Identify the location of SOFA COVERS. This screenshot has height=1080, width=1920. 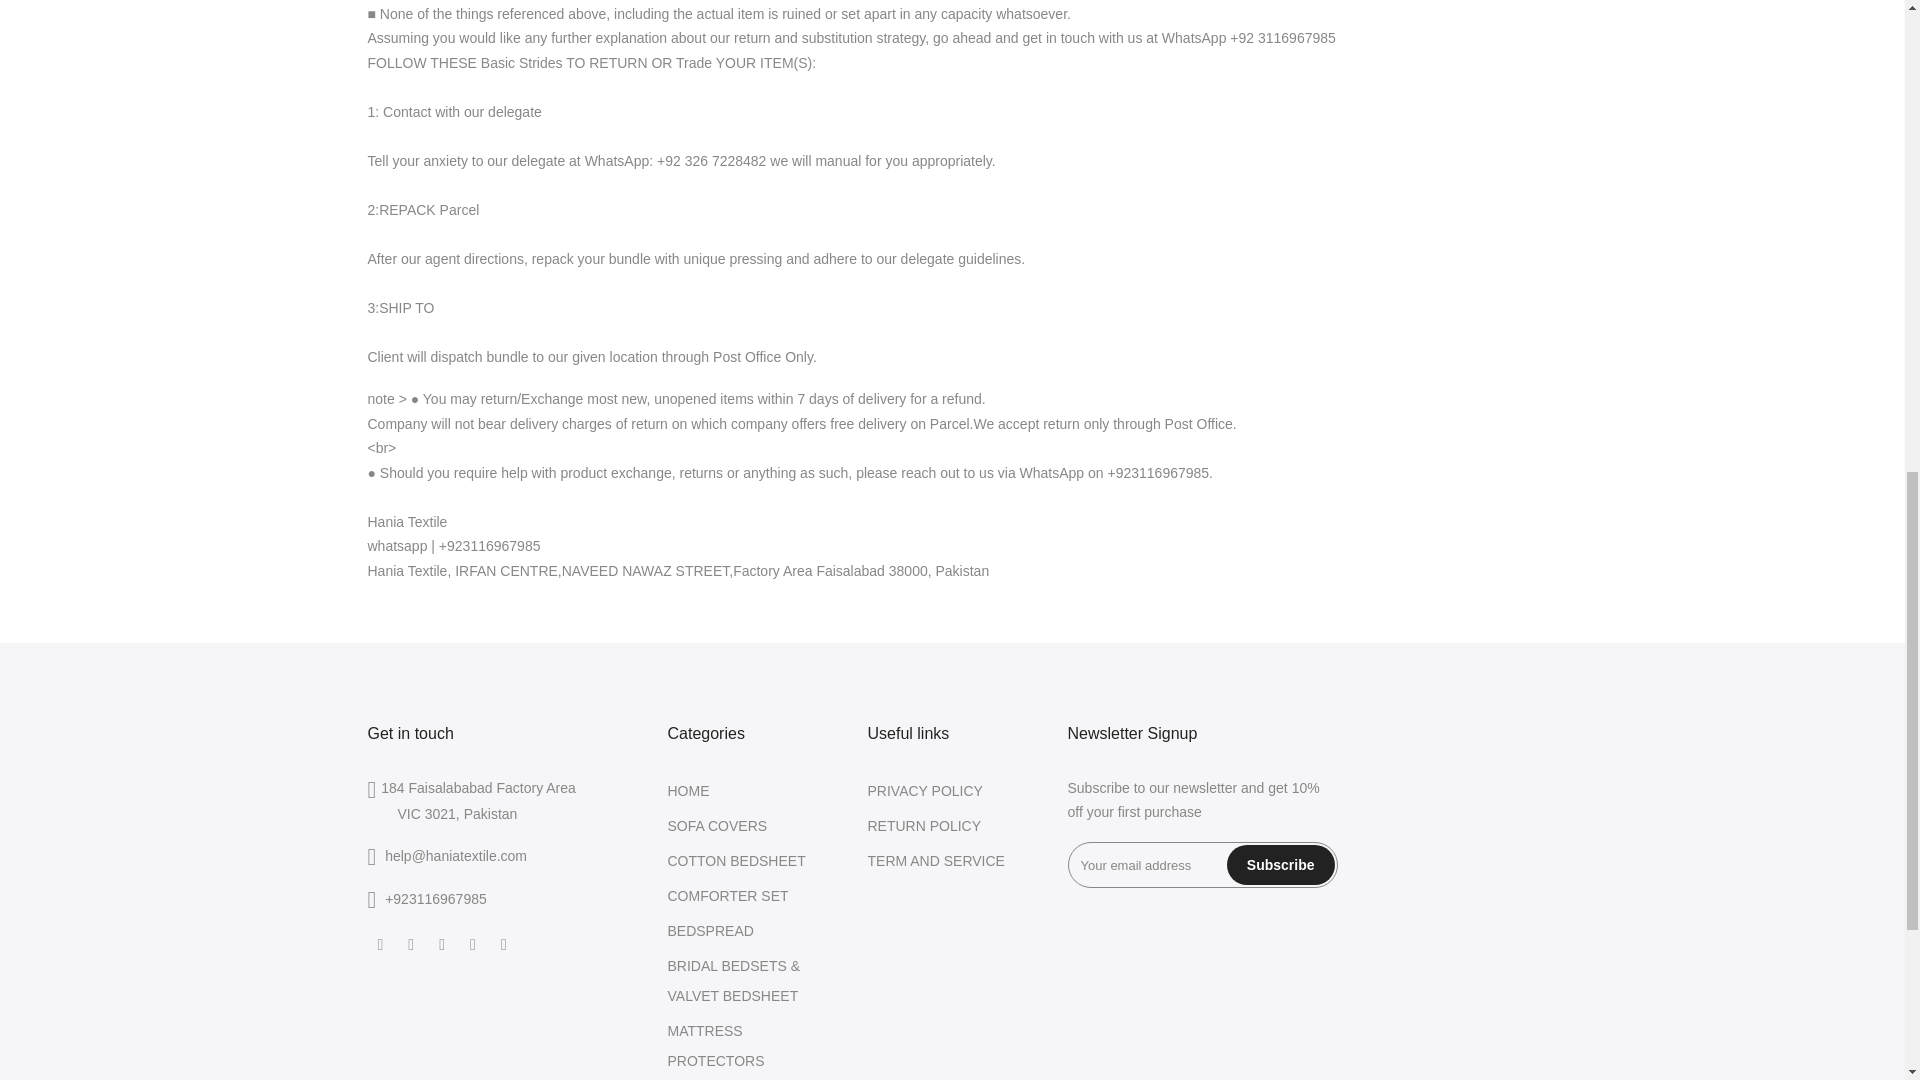
(718, 825).